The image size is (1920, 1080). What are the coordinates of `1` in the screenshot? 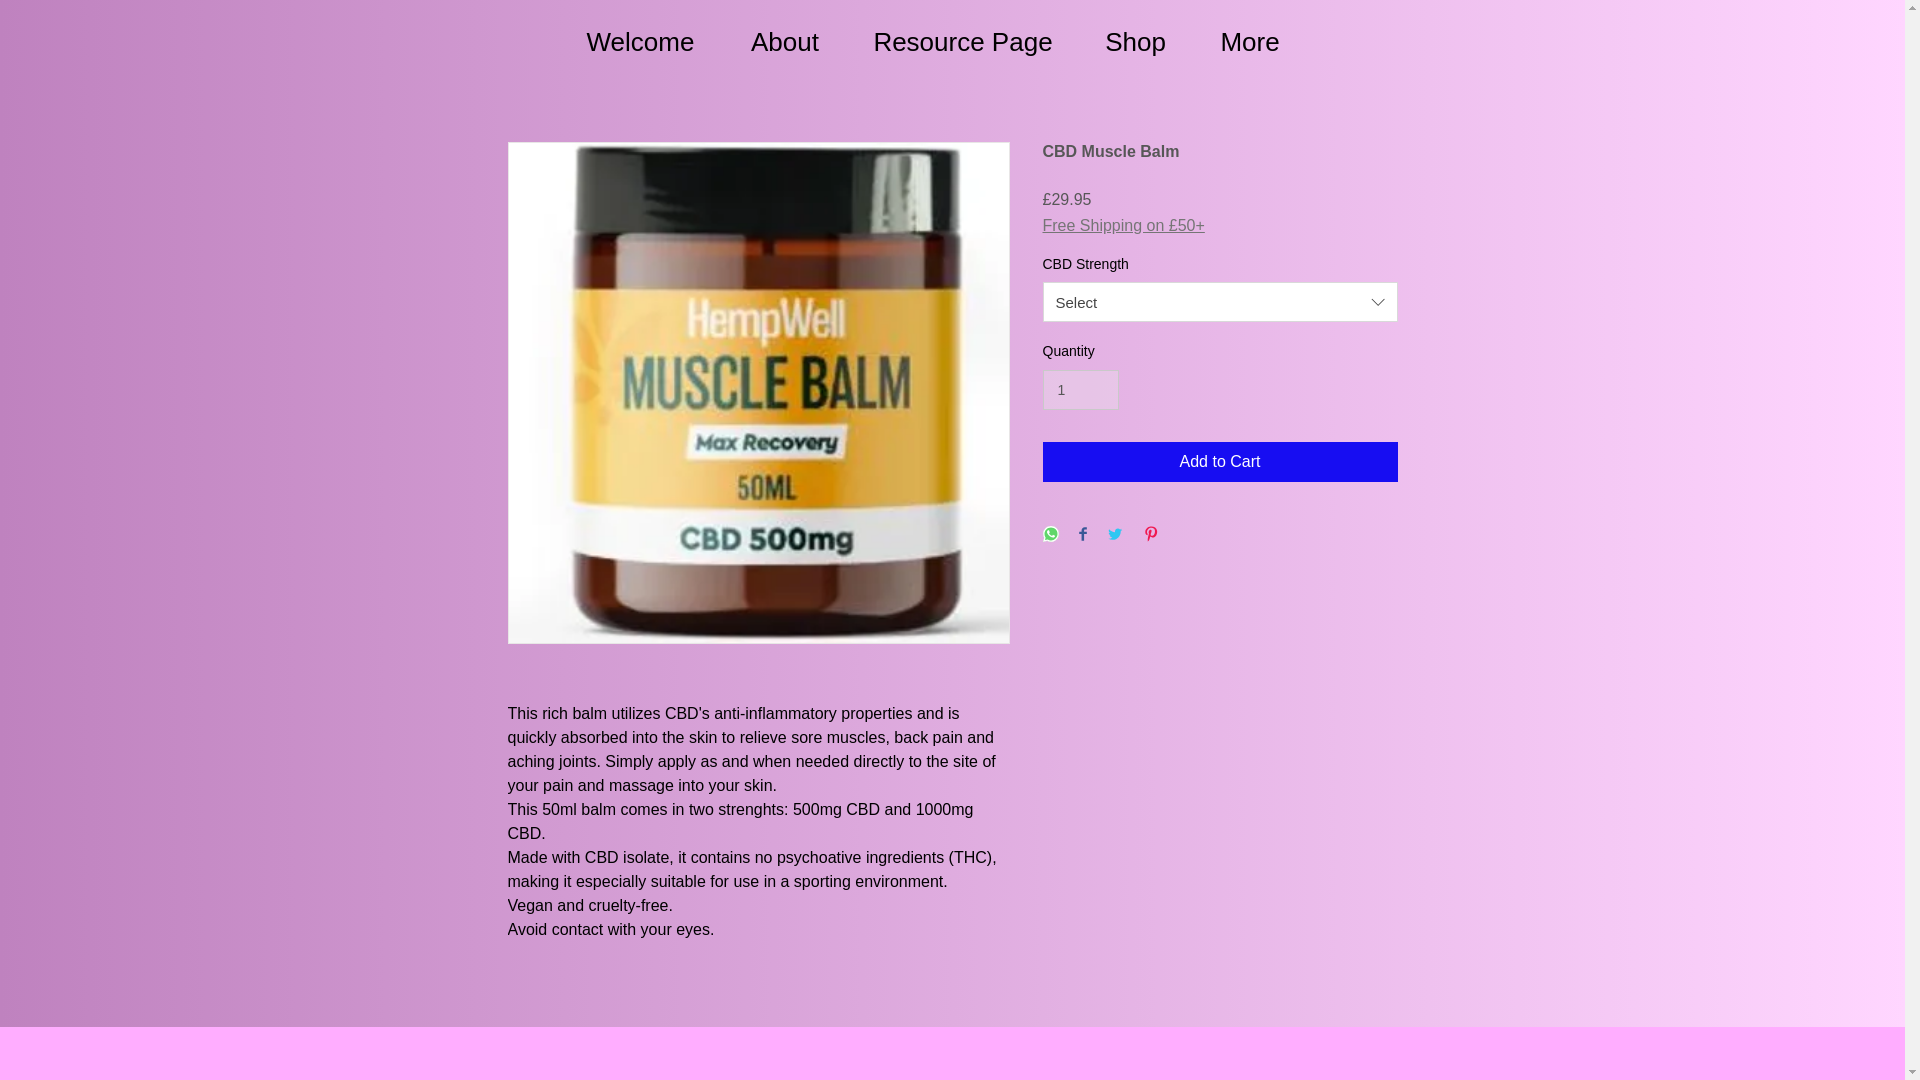 It's located at (1080, 390).